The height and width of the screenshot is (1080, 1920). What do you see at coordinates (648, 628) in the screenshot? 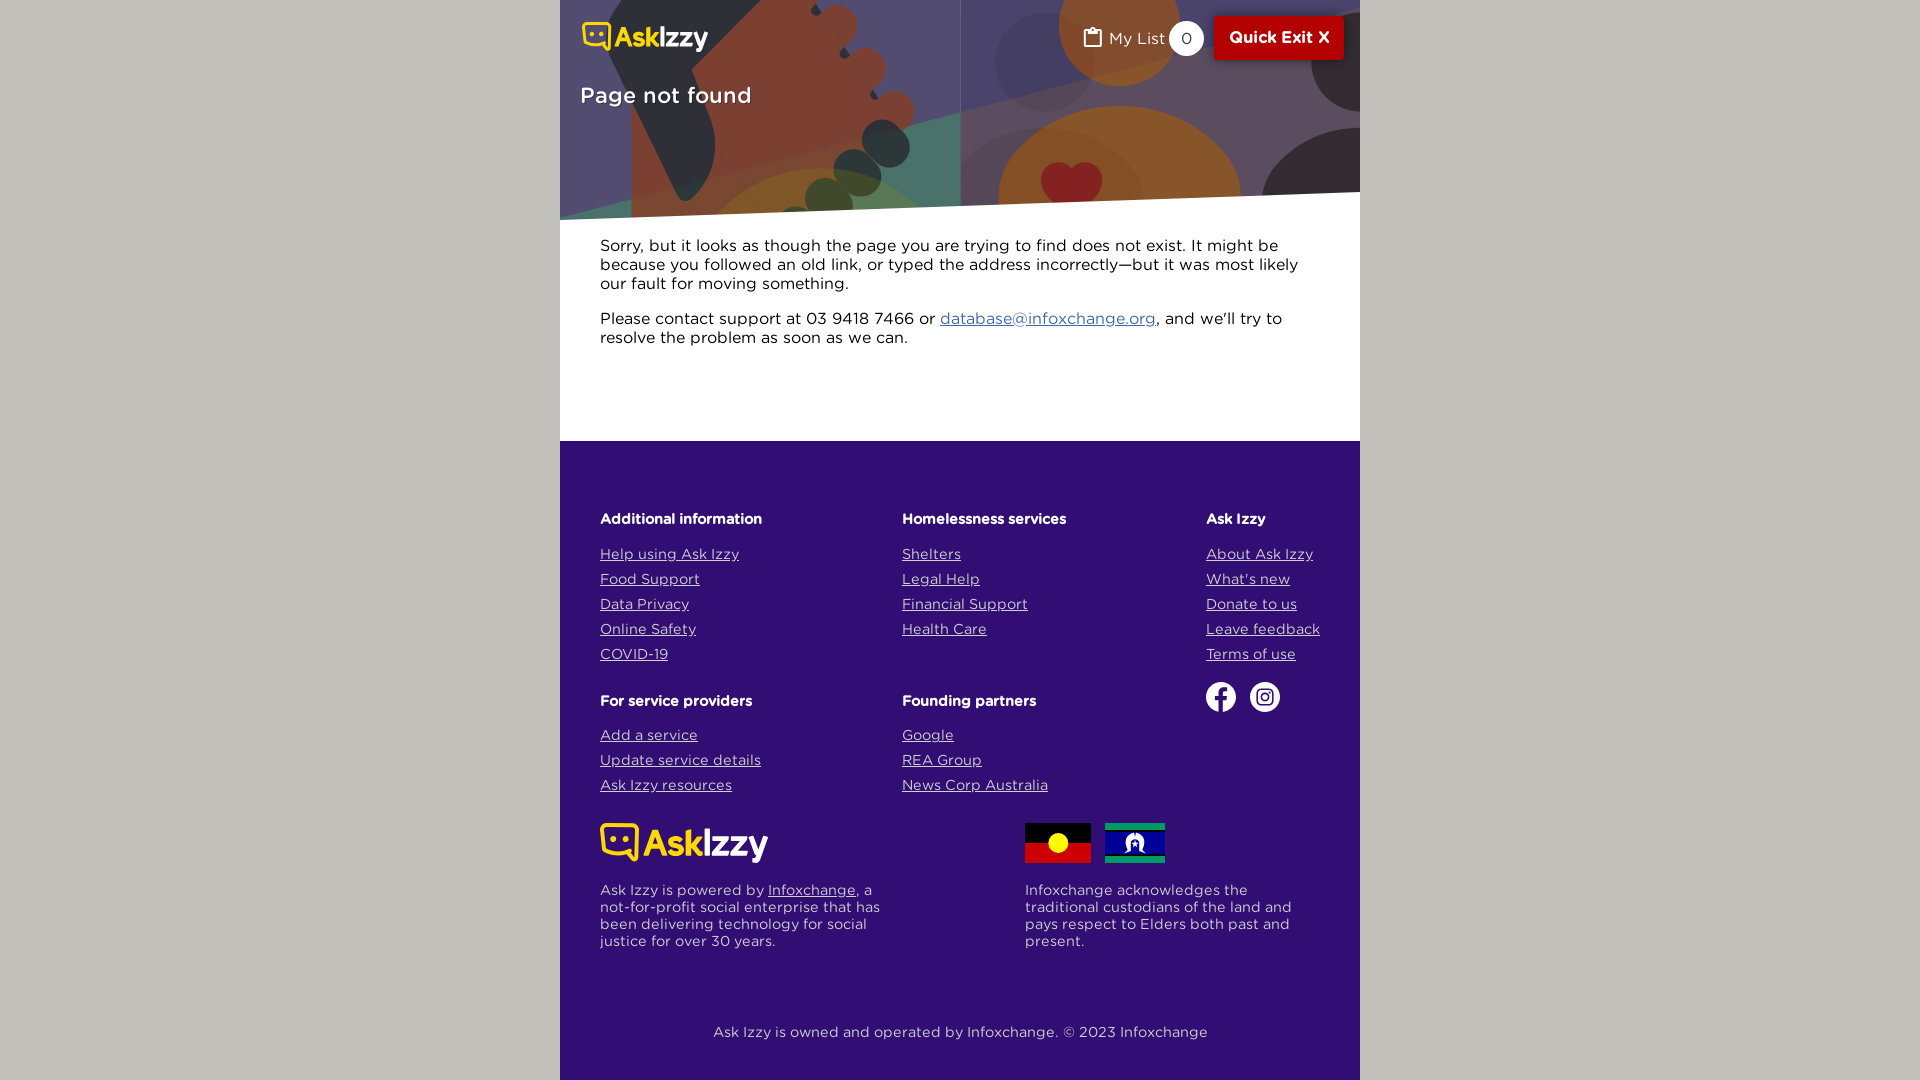
I see `Online Safety` at bounding box center [648, 628].